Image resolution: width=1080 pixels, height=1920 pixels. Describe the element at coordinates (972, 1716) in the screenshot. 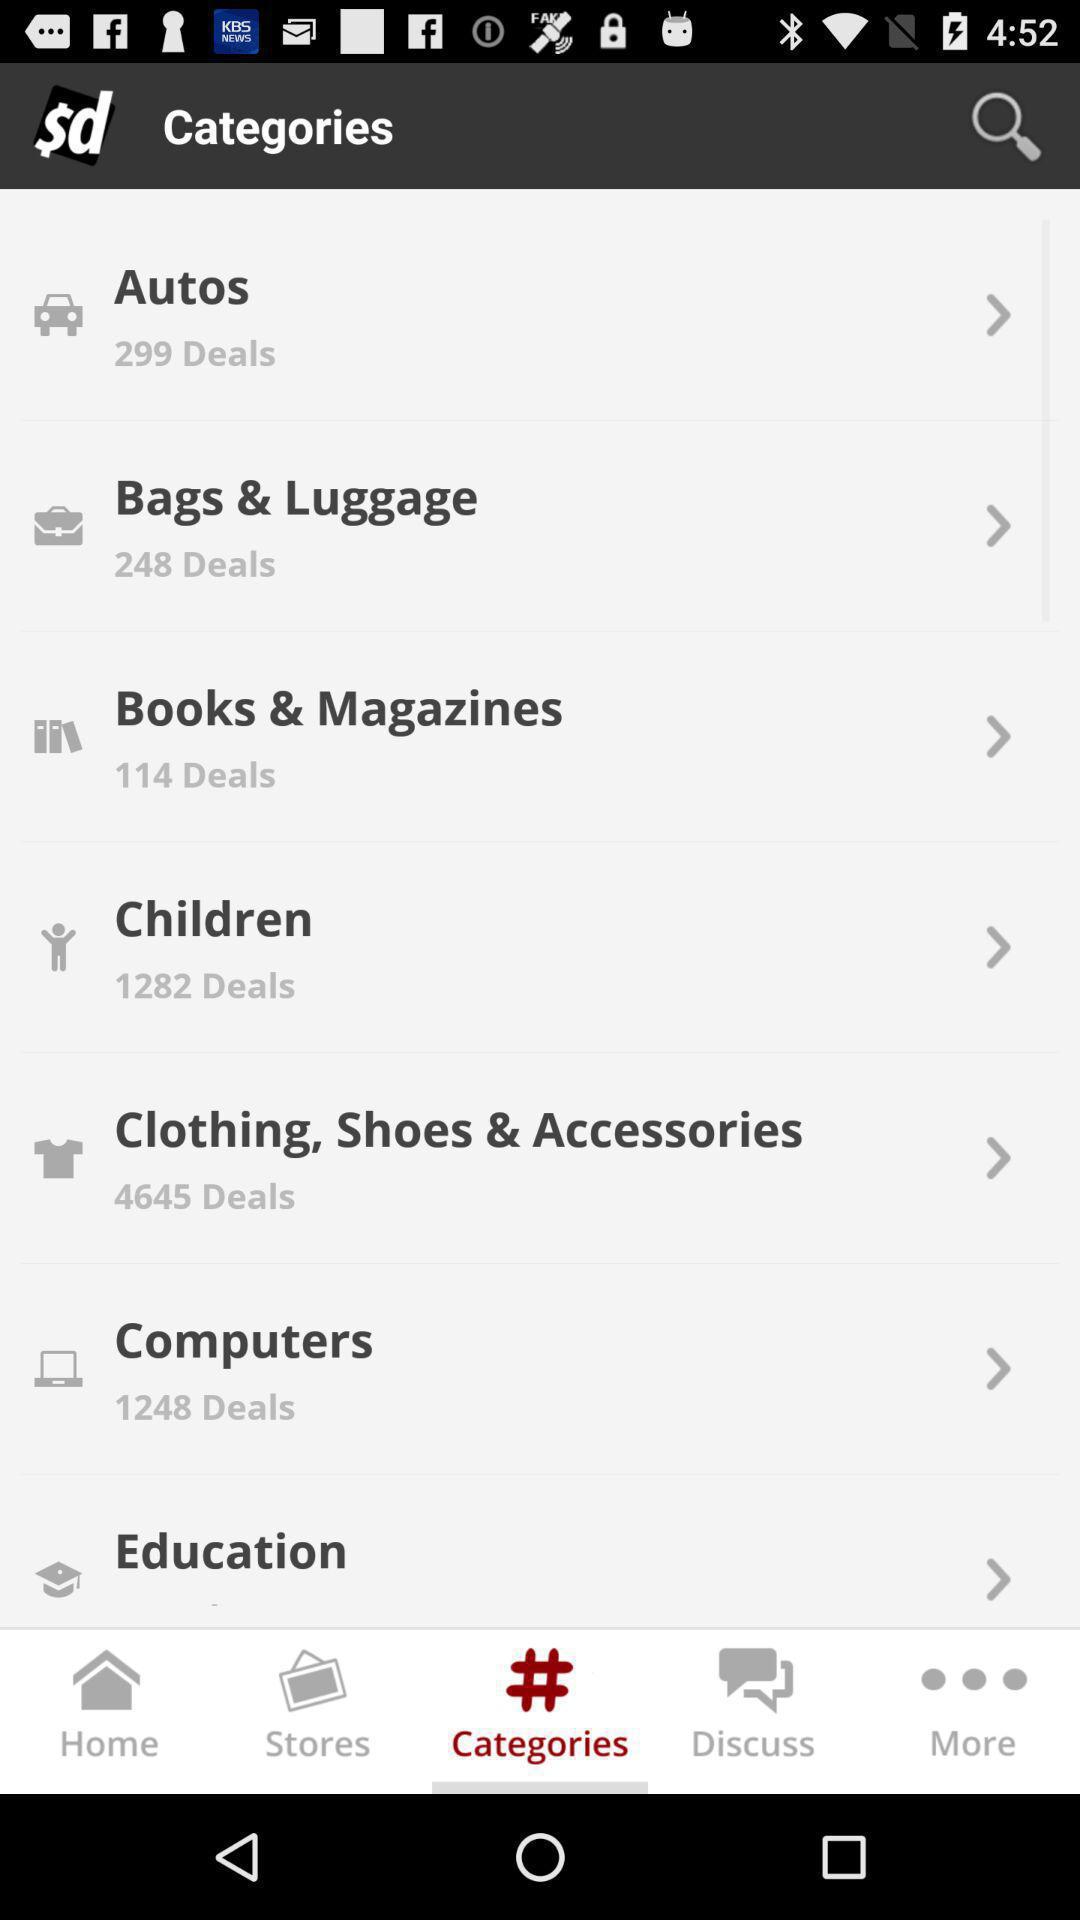

I see `more options` at that location.